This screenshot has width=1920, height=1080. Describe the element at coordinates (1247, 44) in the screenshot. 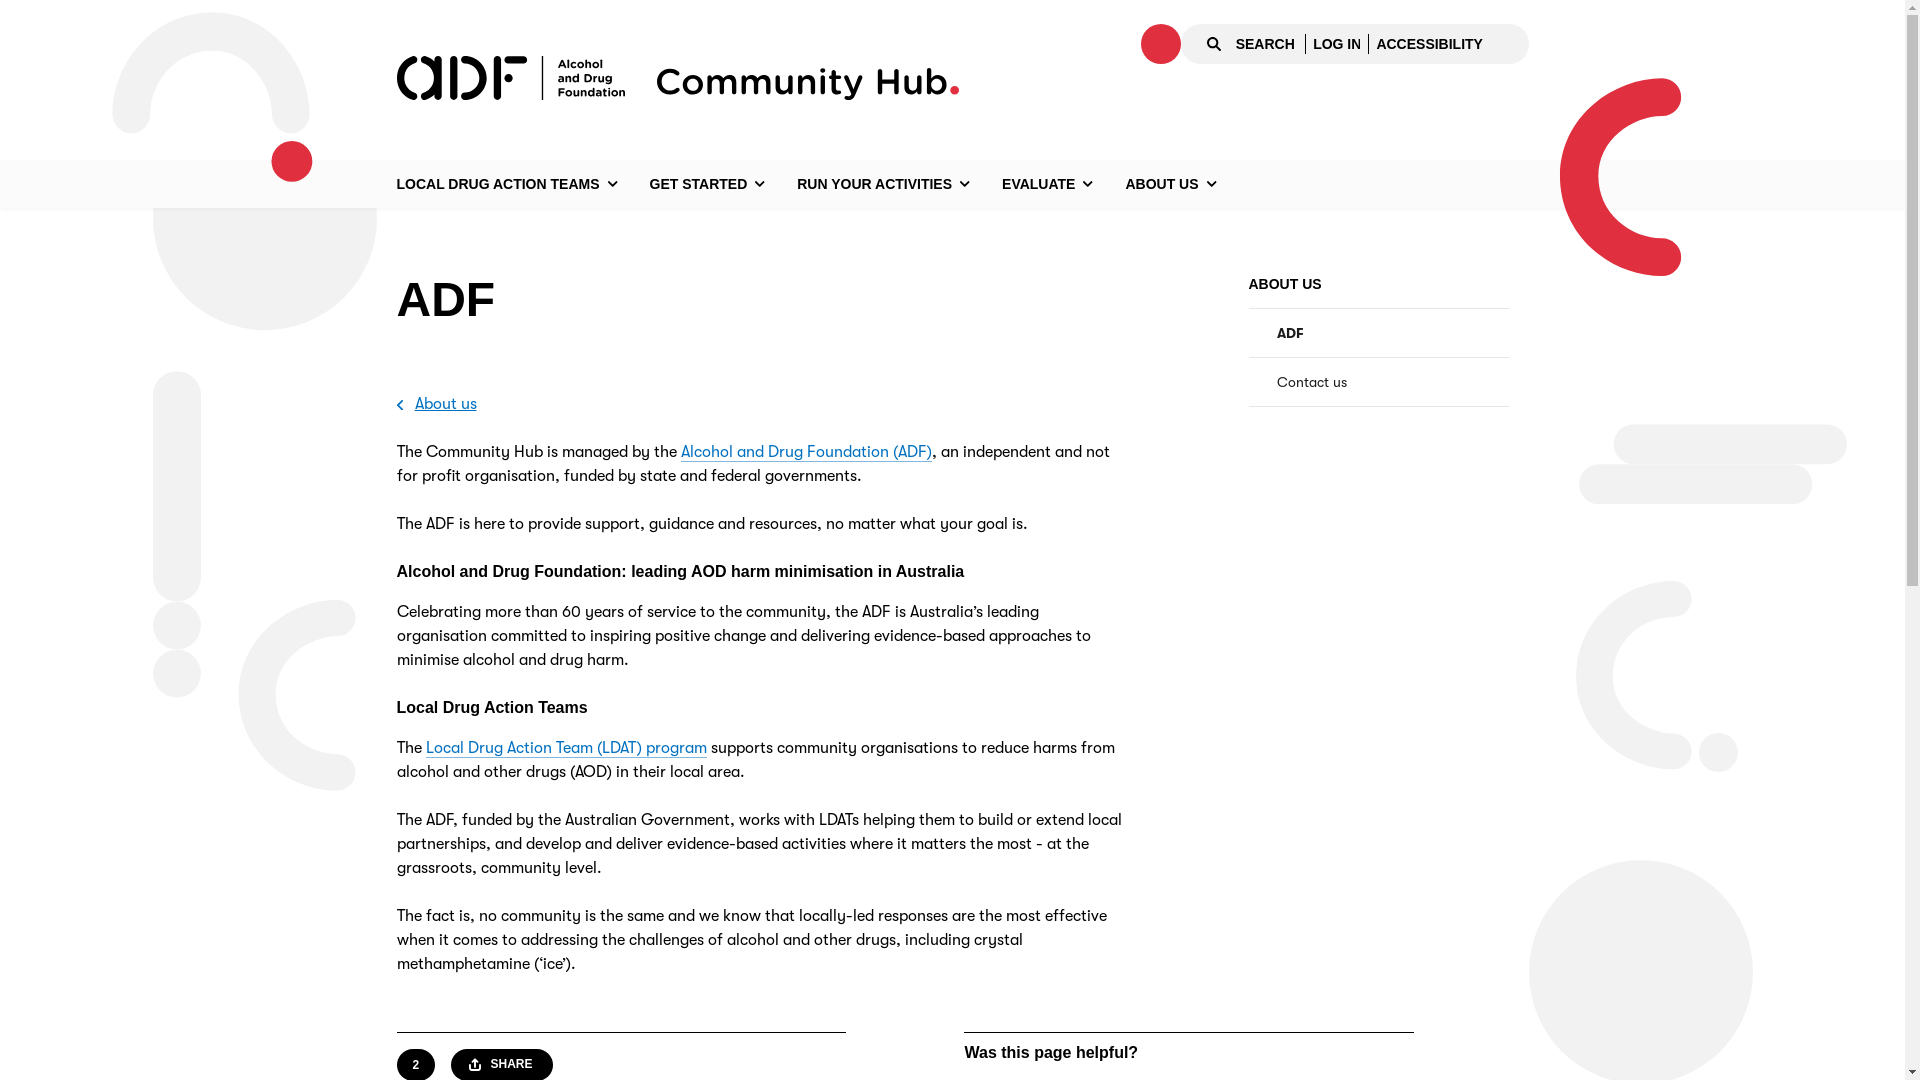

I see `SEARCH` at that location.